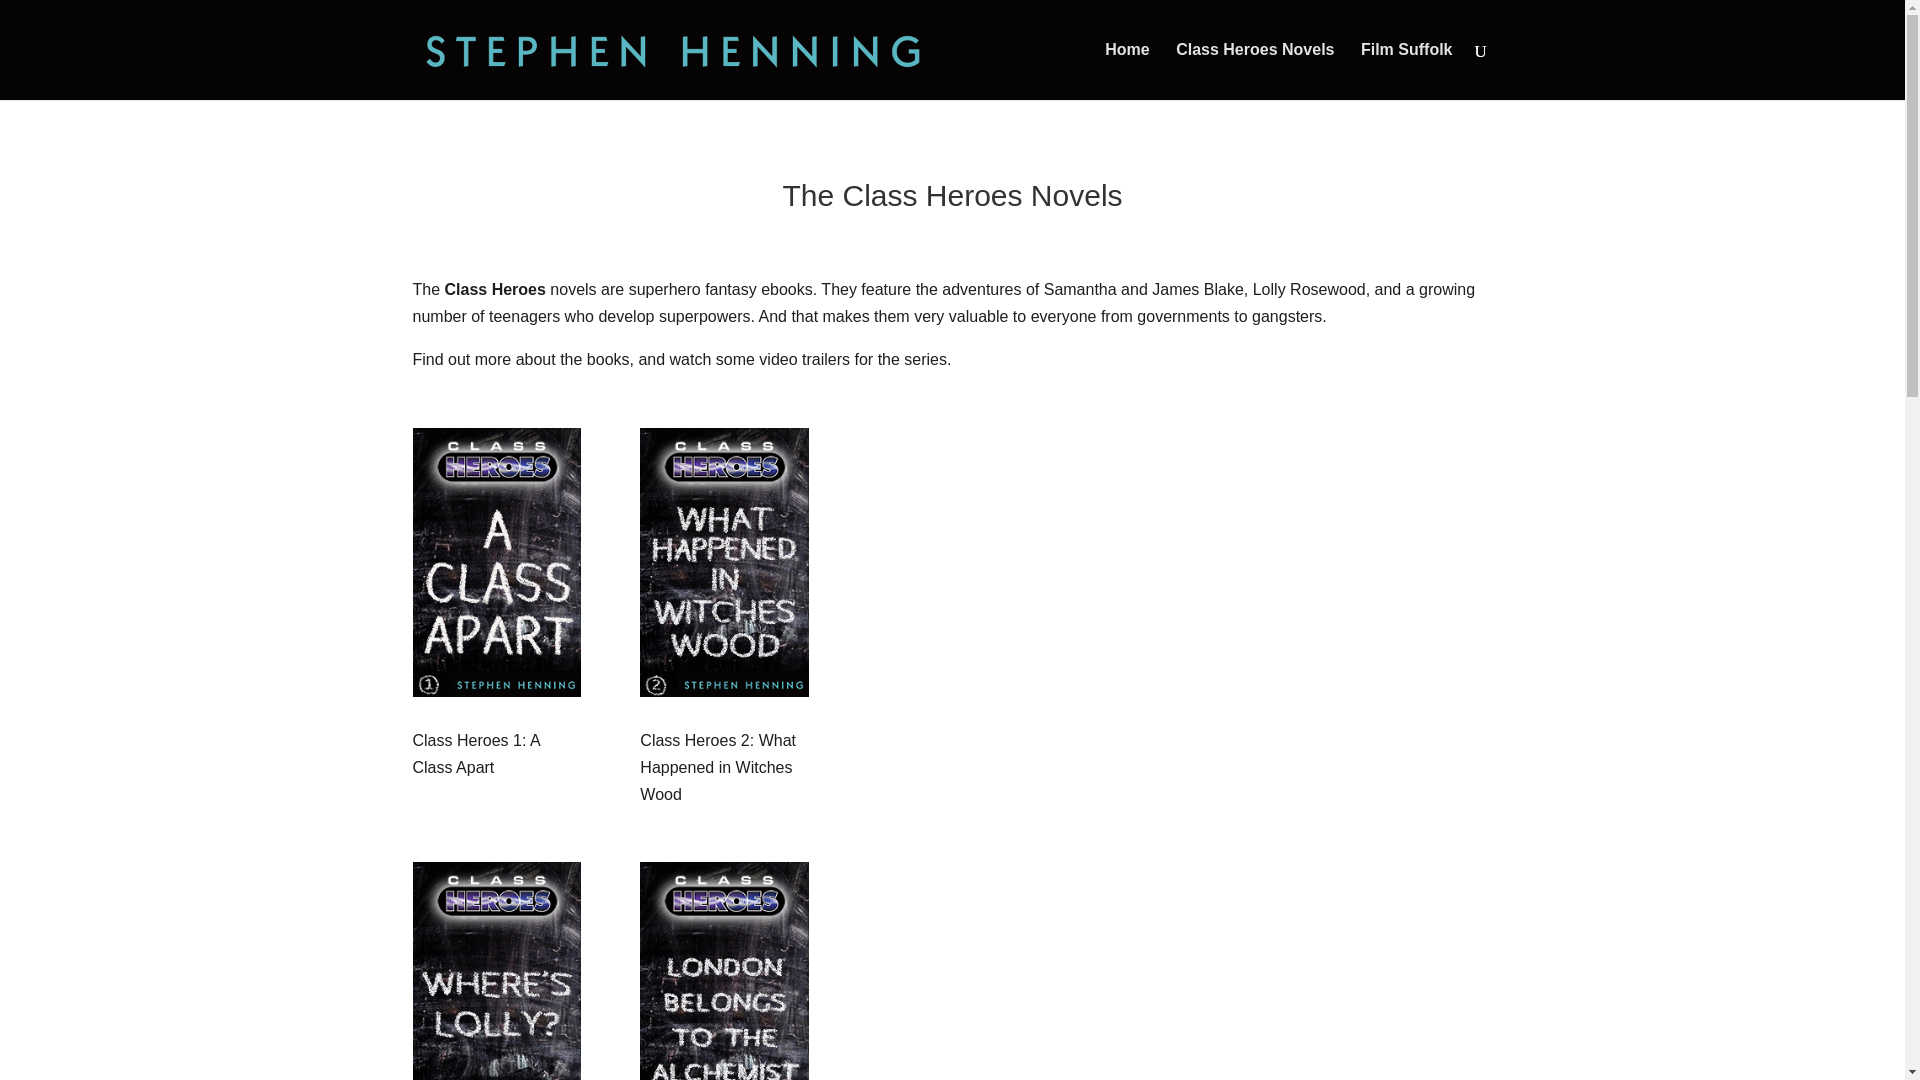 This screenshot has height=1080, width=1920. What do you see at coordinates (1179, 602) in the screenshot?
I see `Class Heroes Superhero Book Series Trailer` at bounding box center [1179, 602].